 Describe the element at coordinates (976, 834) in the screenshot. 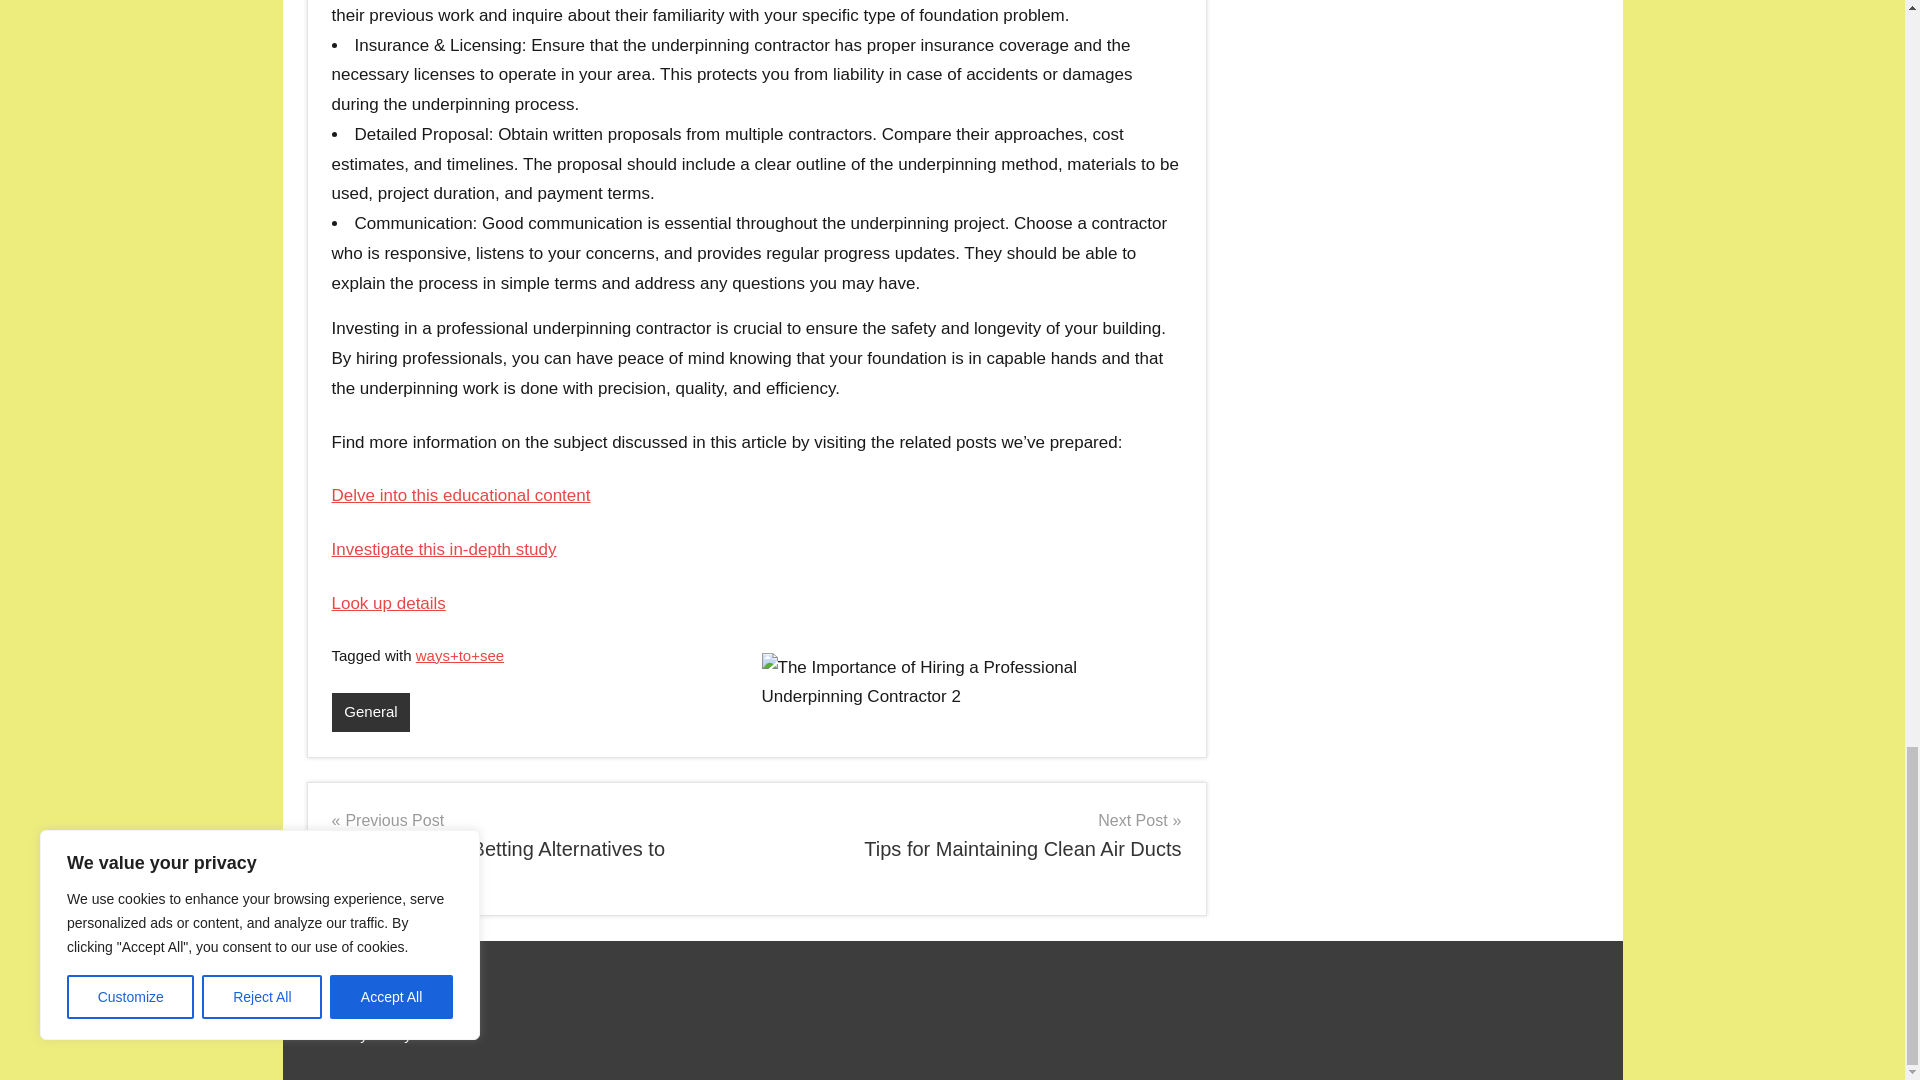

I see `Investigate this in-depth study` at that location.